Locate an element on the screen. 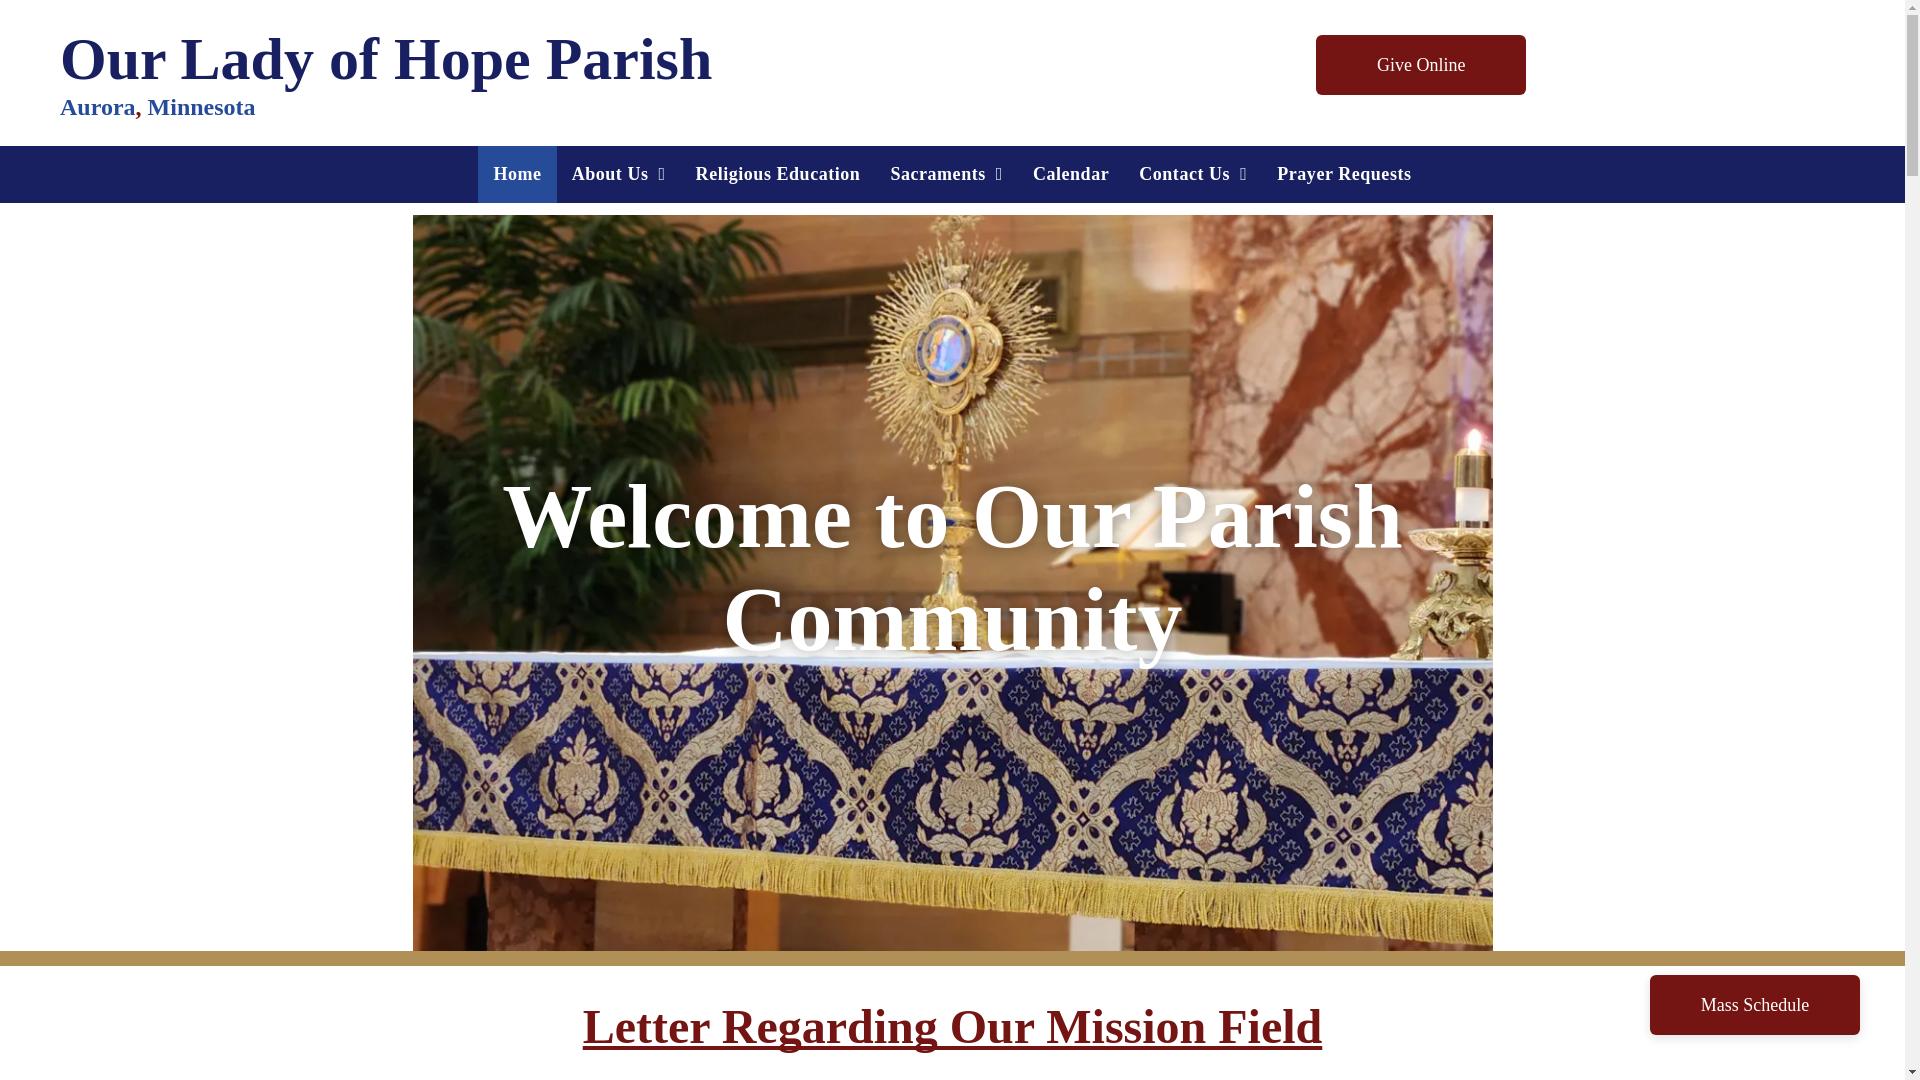 The image size is (1920, 1080). Prayer Requests is located at coordinates (1344, 174).